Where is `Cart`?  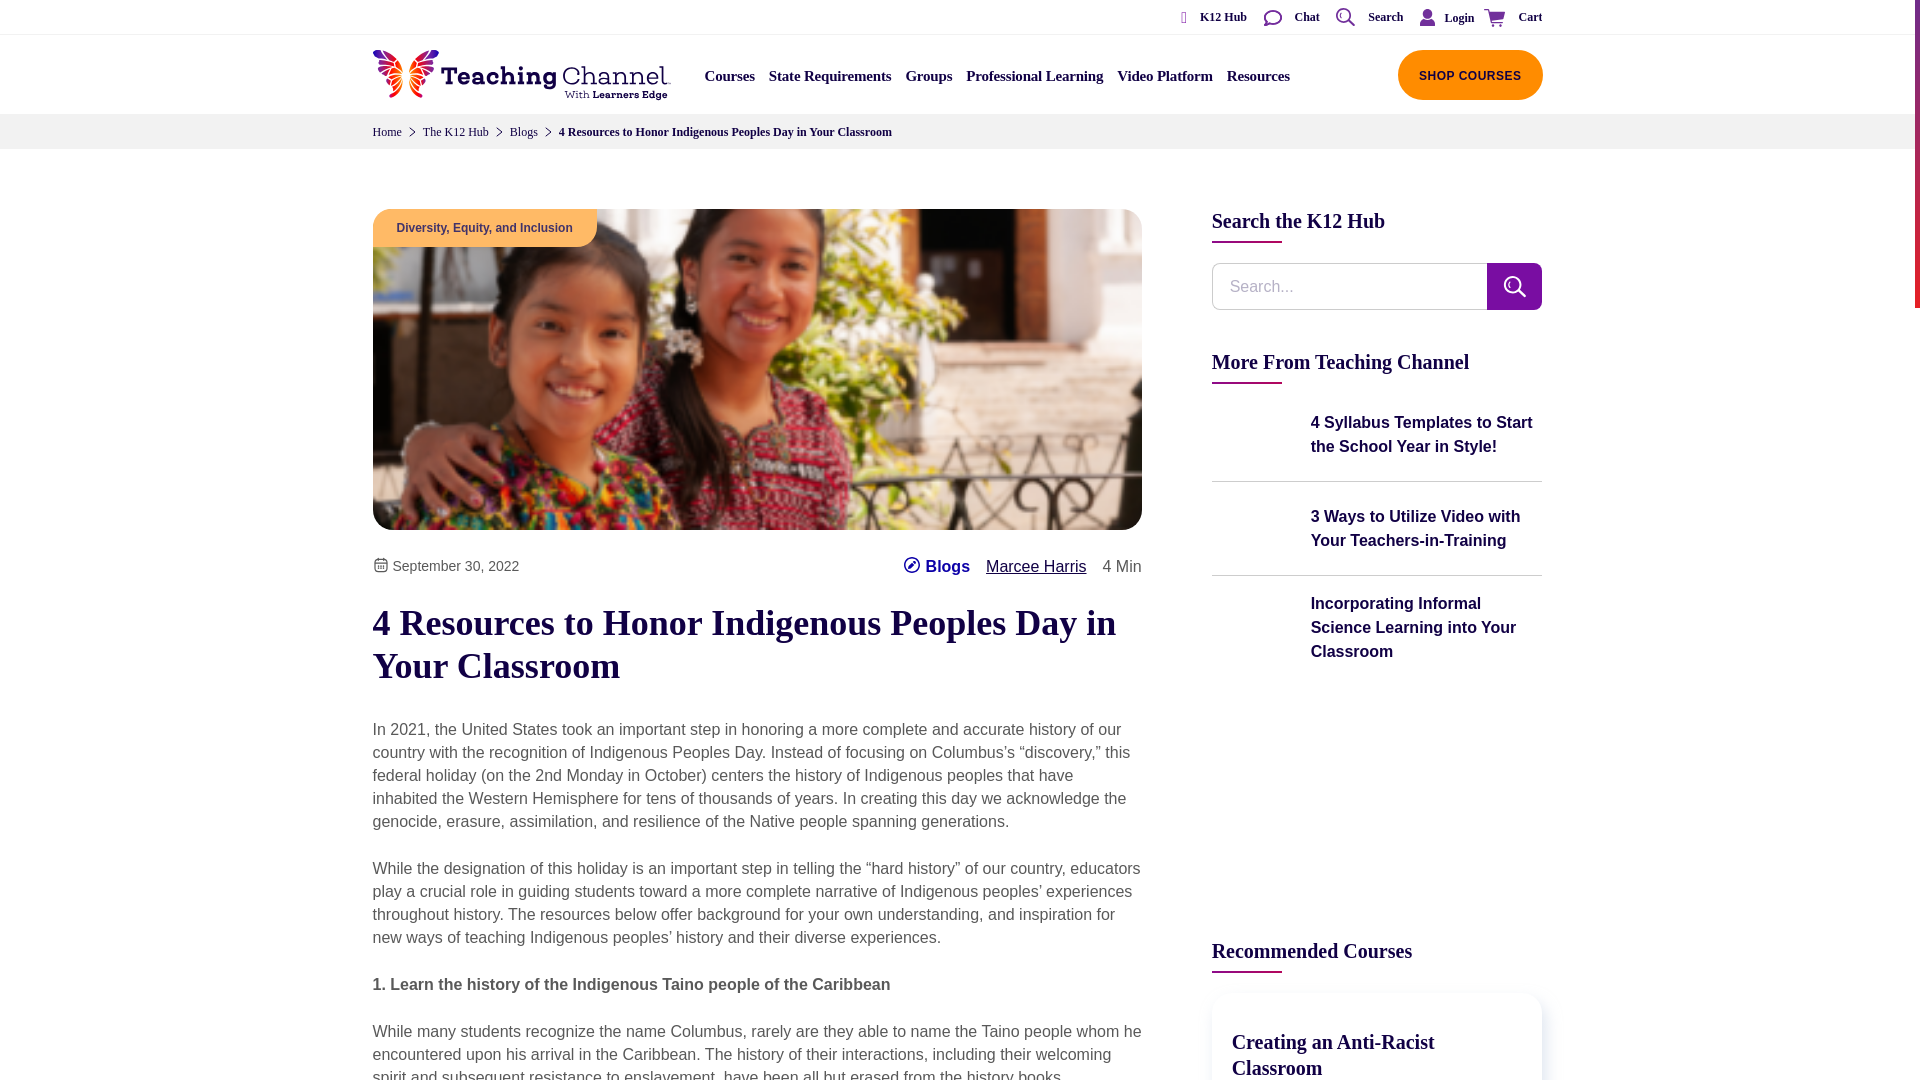
Cart is located at coordinates (1510, 18).